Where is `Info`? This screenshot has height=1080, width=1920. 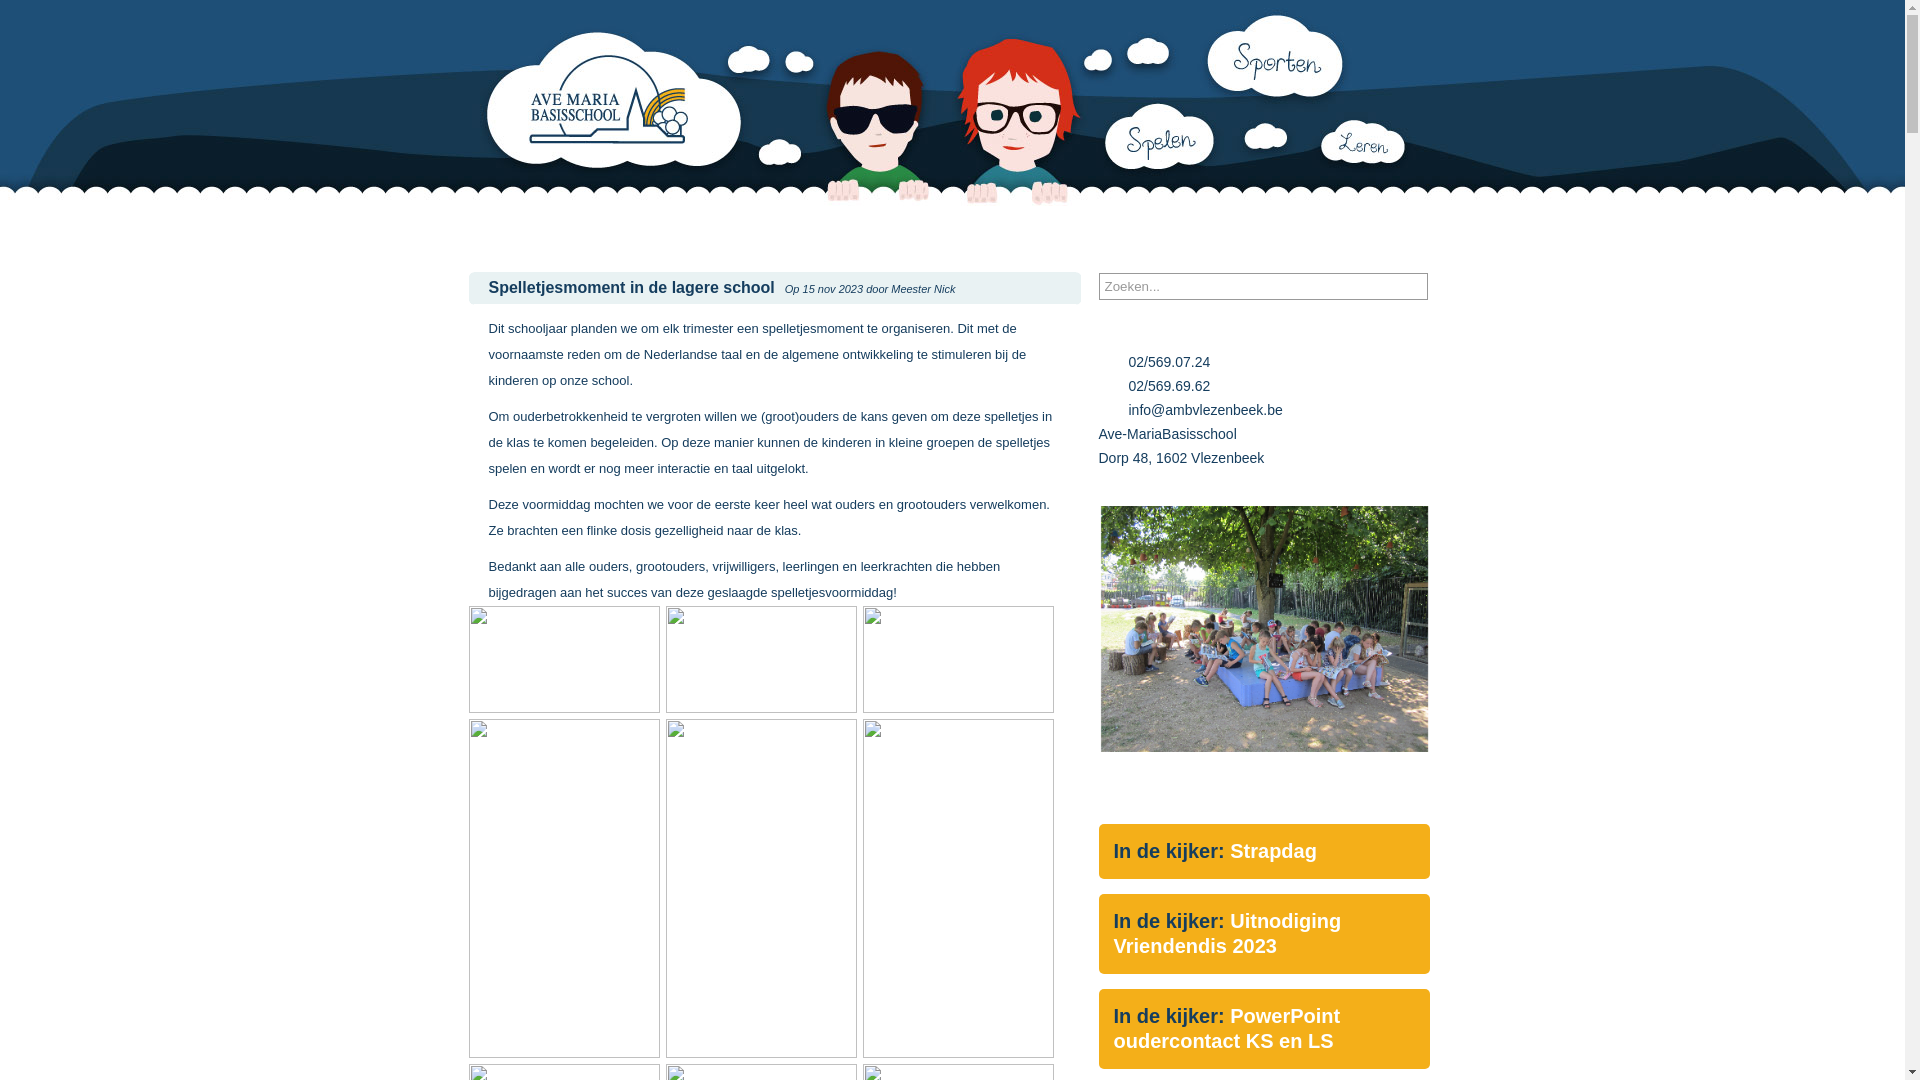 Info is located at coordinates (730, 228).